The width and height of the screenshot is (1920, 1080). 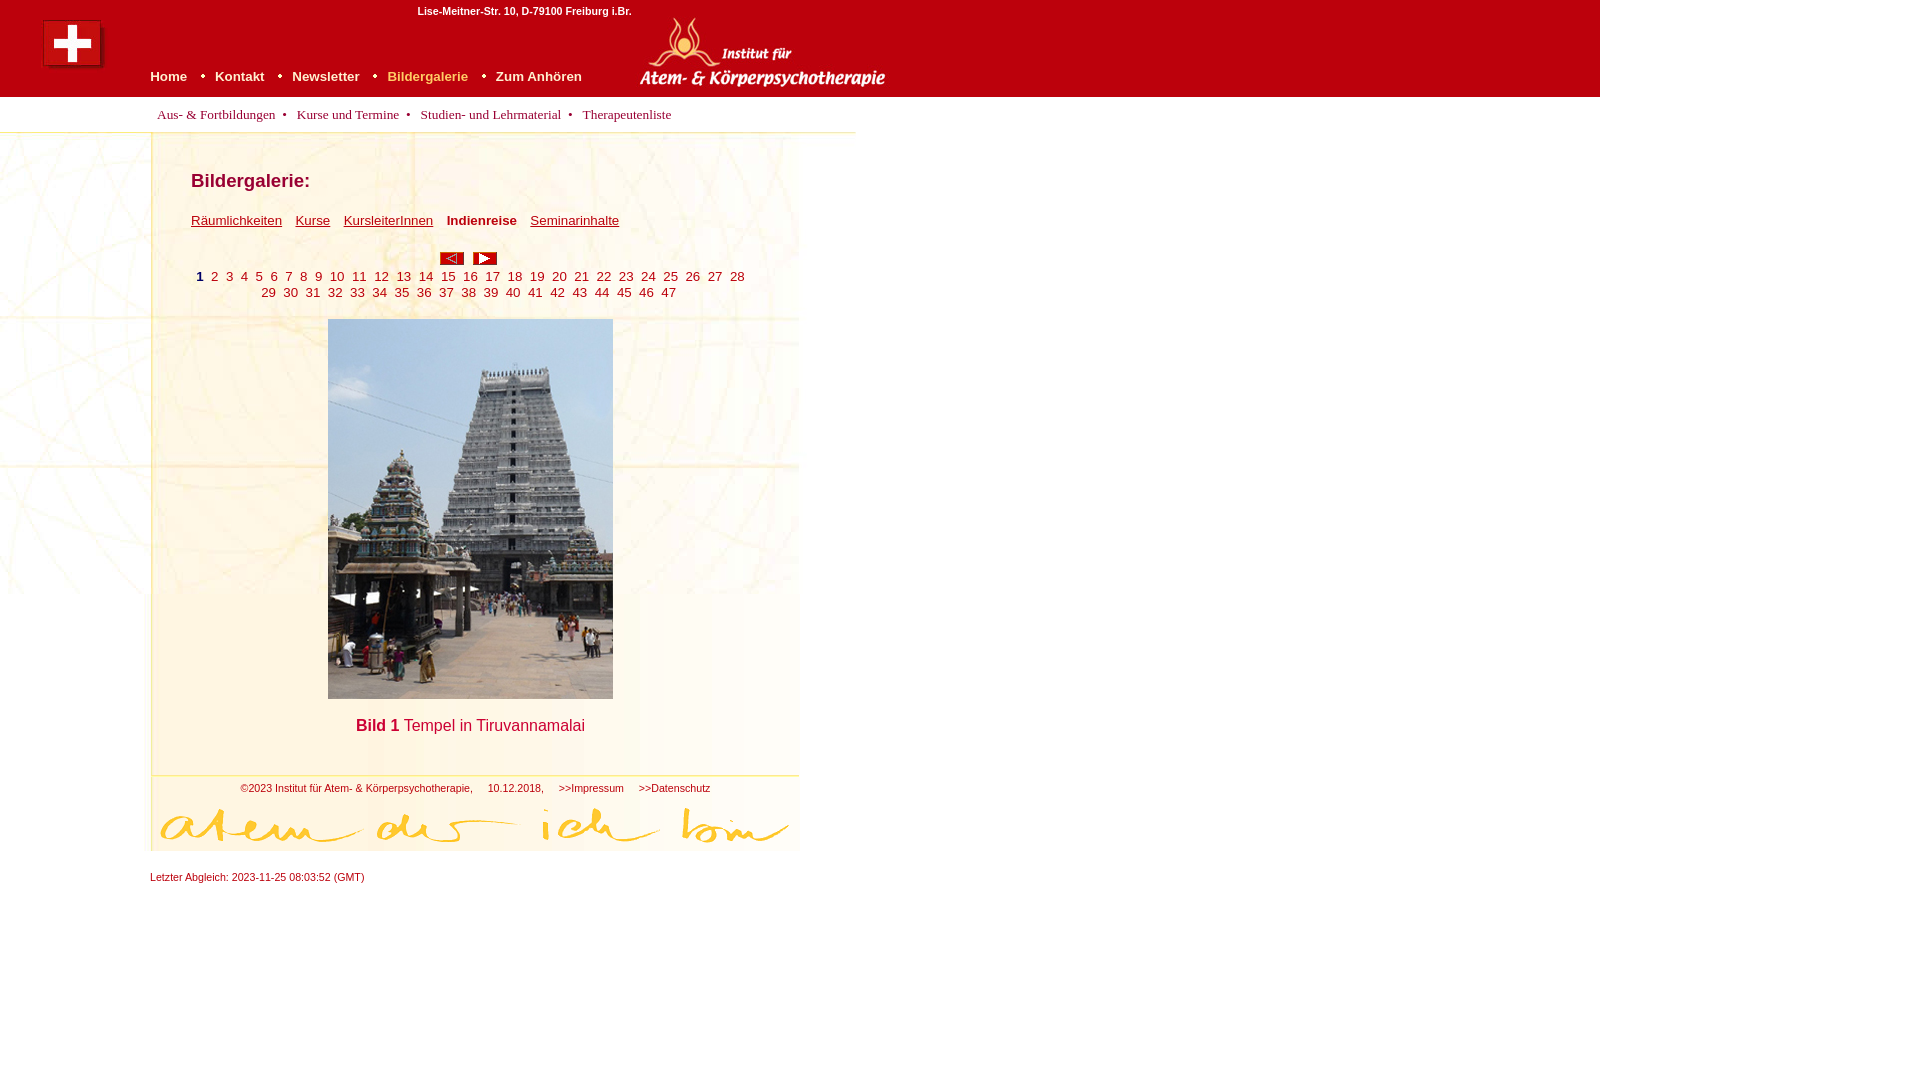 What do you see at coordinates (424, 292) in the screenshot?
I see `36` at bounding box center [424, 292].